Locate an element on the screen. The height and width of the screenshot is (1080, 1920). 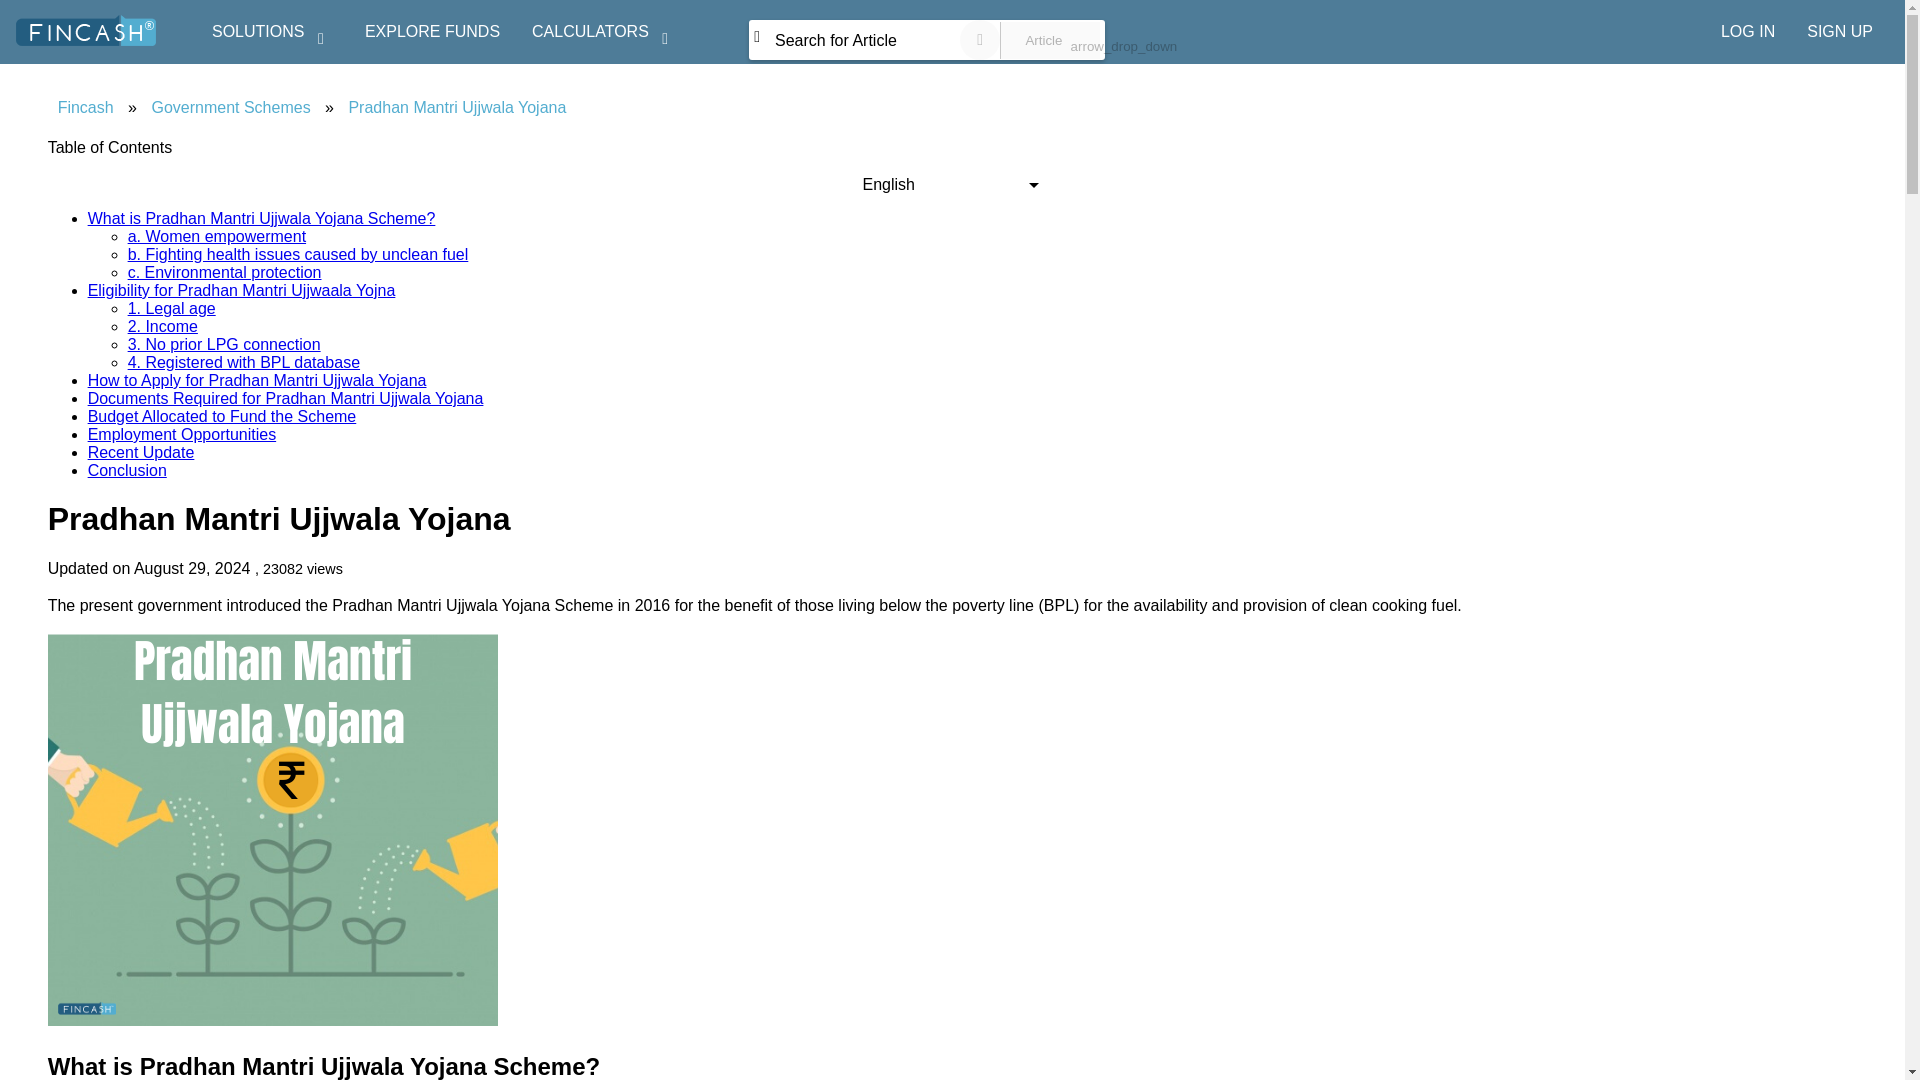
What is Pradhan Mantri Ujjwala Yojana Scheme? is located at coordinates (262, 218).